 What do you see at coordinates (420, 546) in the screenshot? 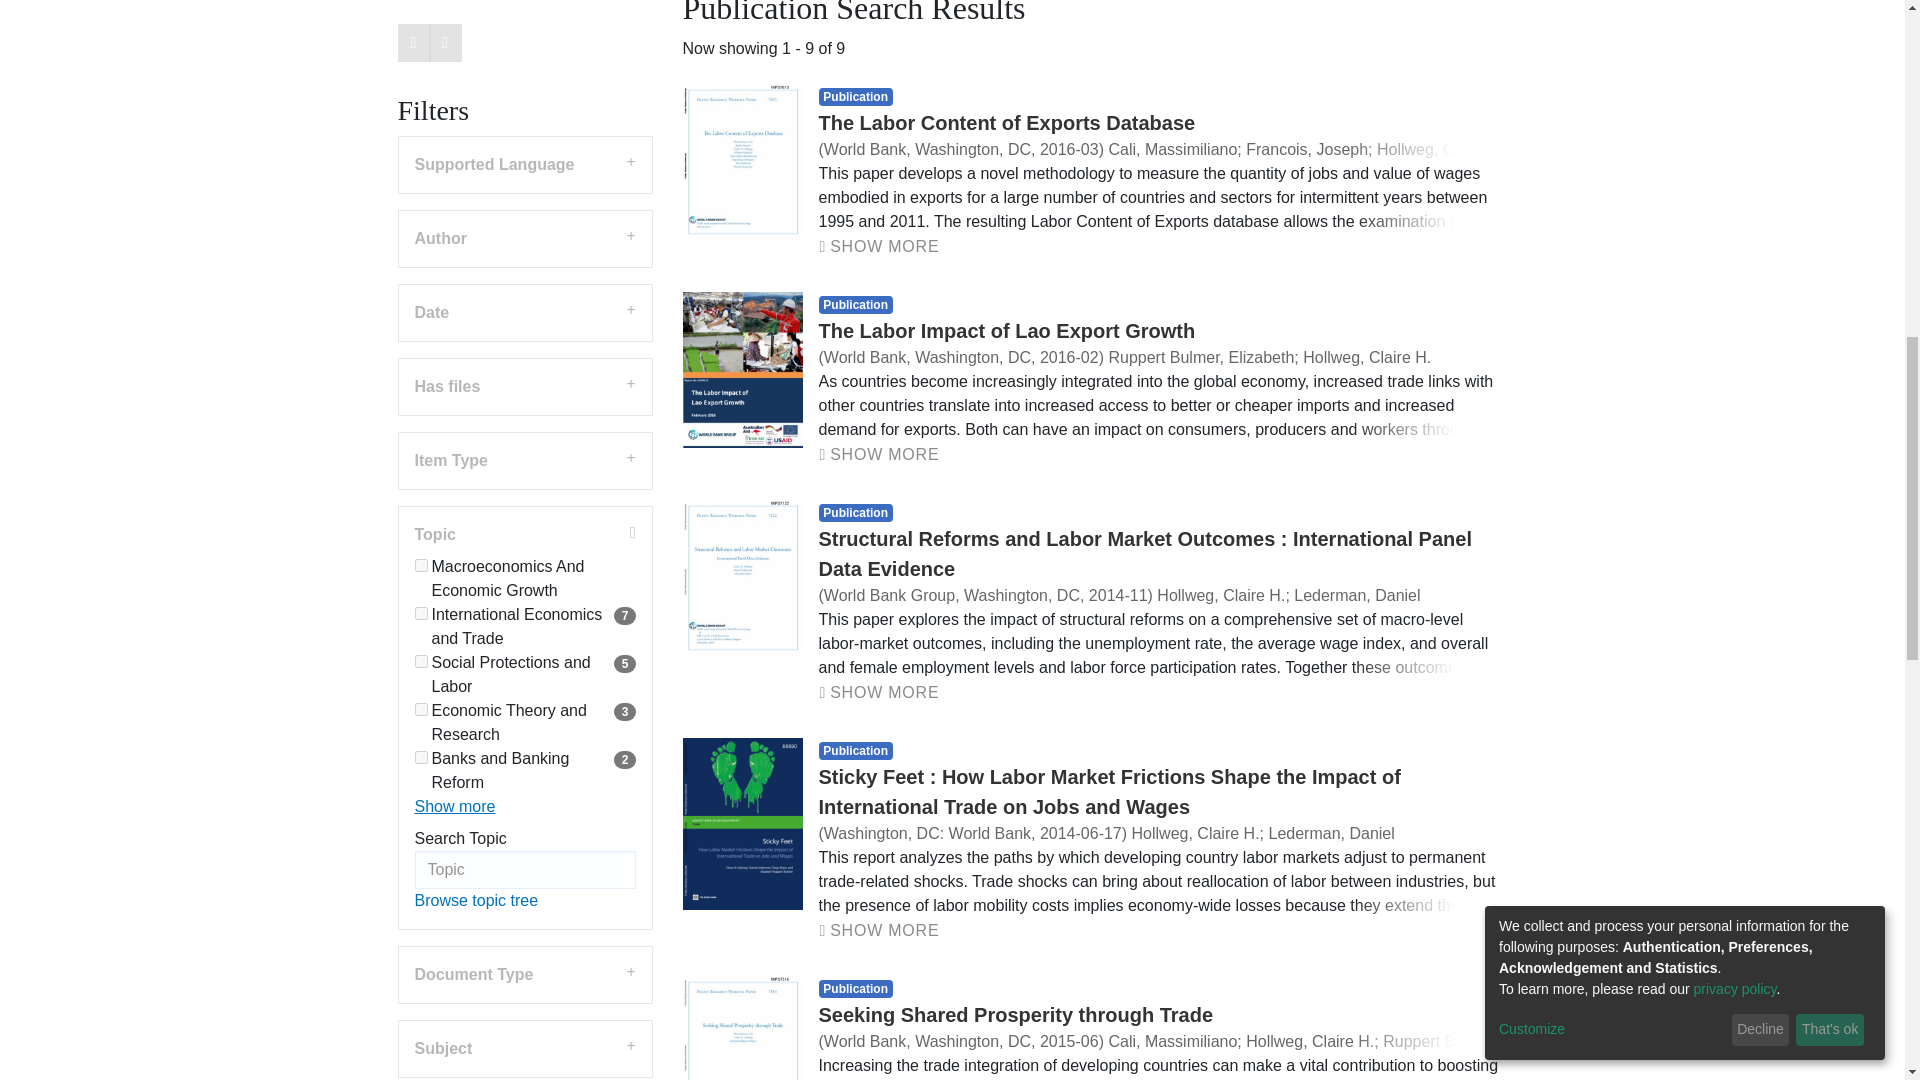
I see `on` at bounding box center [420, 546].